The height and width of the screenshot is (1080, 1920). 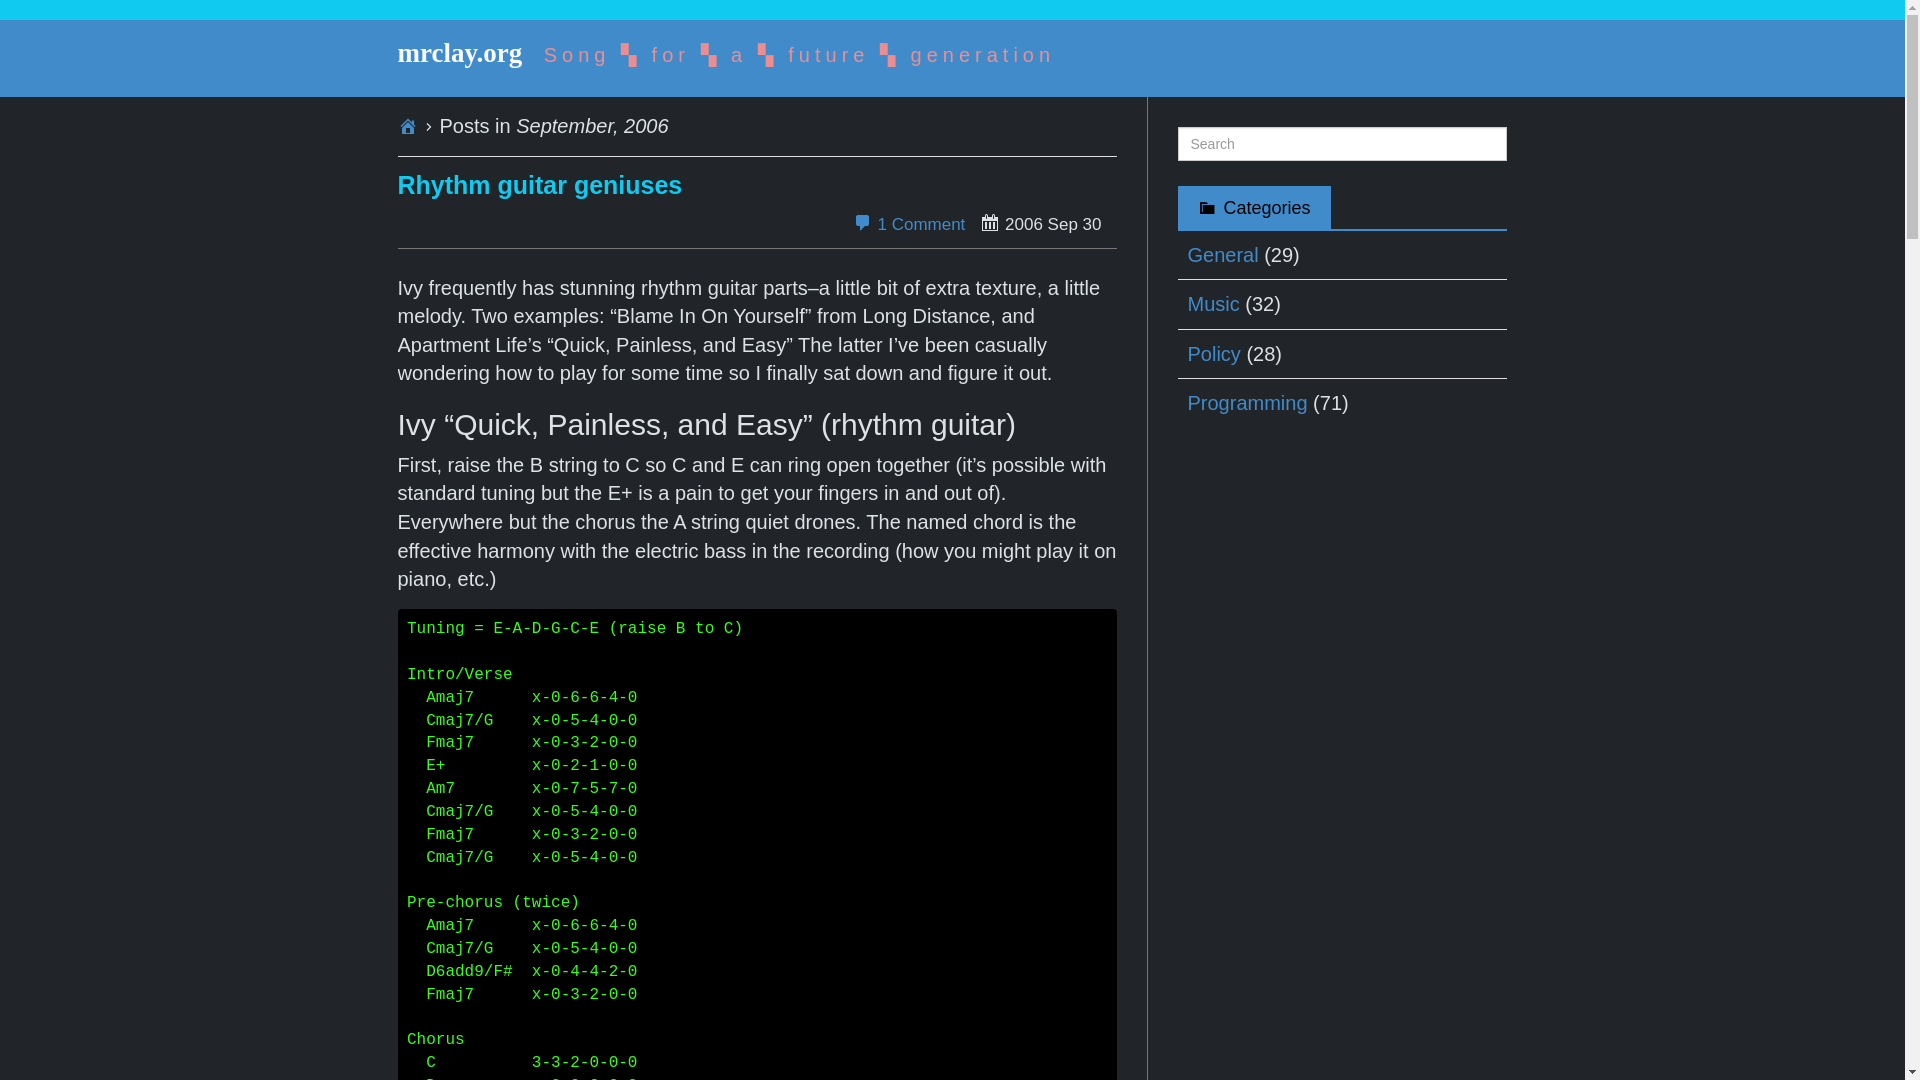 What do you see at coordinates (460, 52) in the screenshot?
I see `mrclay.org` at bounding box center [460, 52].